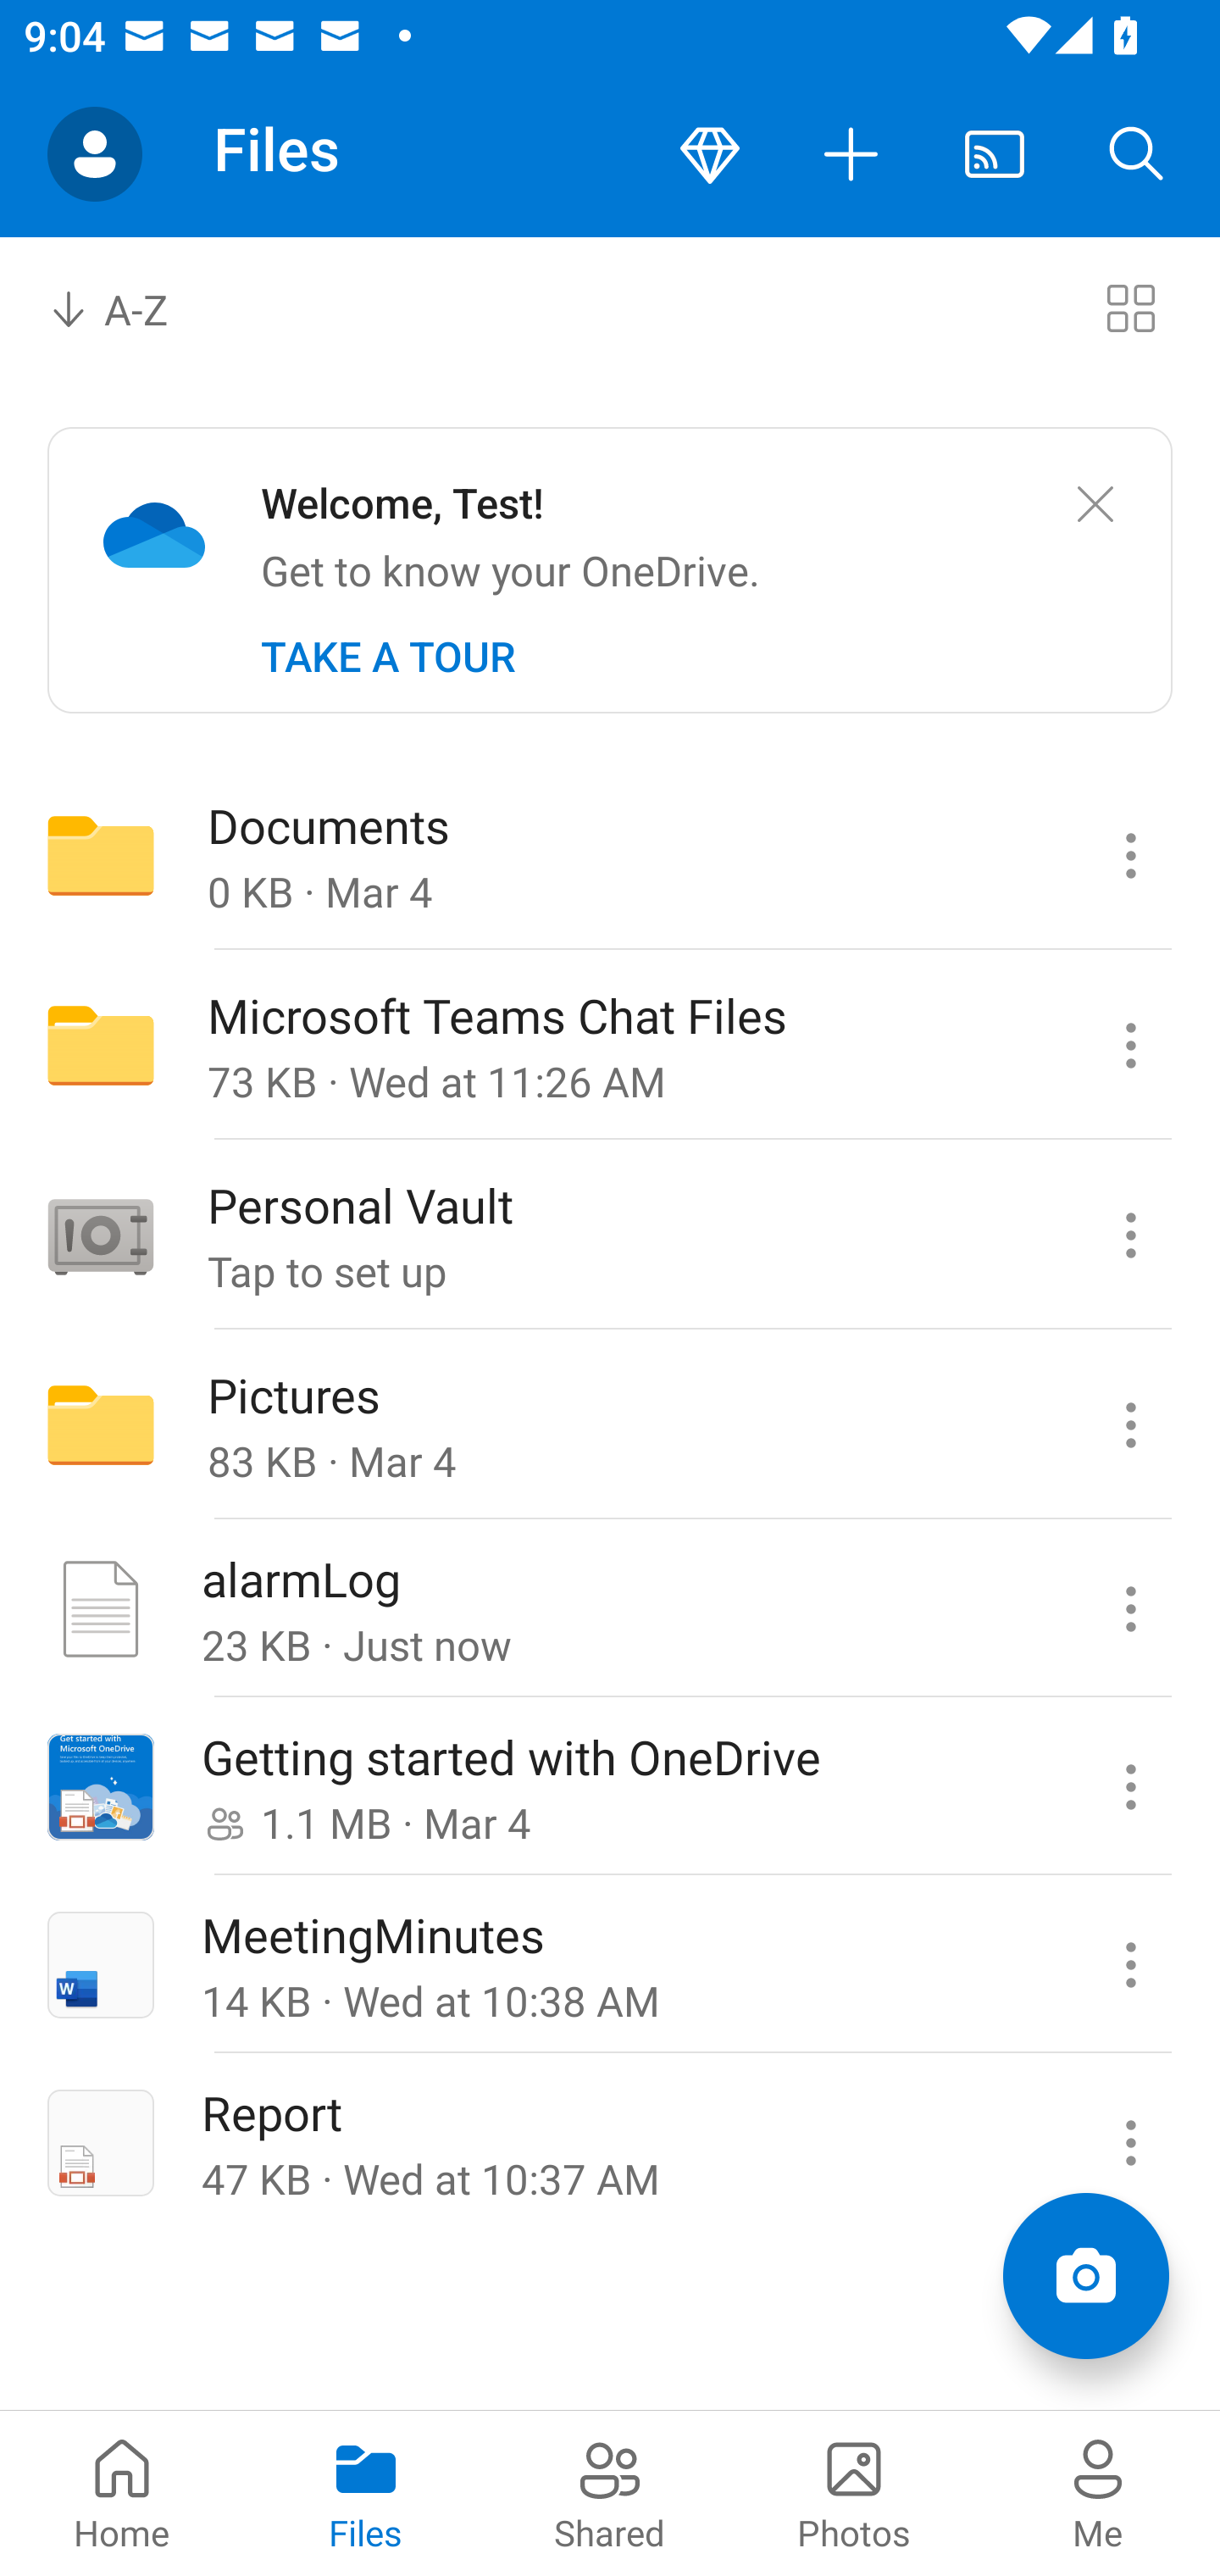  What do you see at coordinates (1130, 1046) in the screenshot?
I see `Microsoft Teams Chat Files commands` at bounding box center [1130, 1046].